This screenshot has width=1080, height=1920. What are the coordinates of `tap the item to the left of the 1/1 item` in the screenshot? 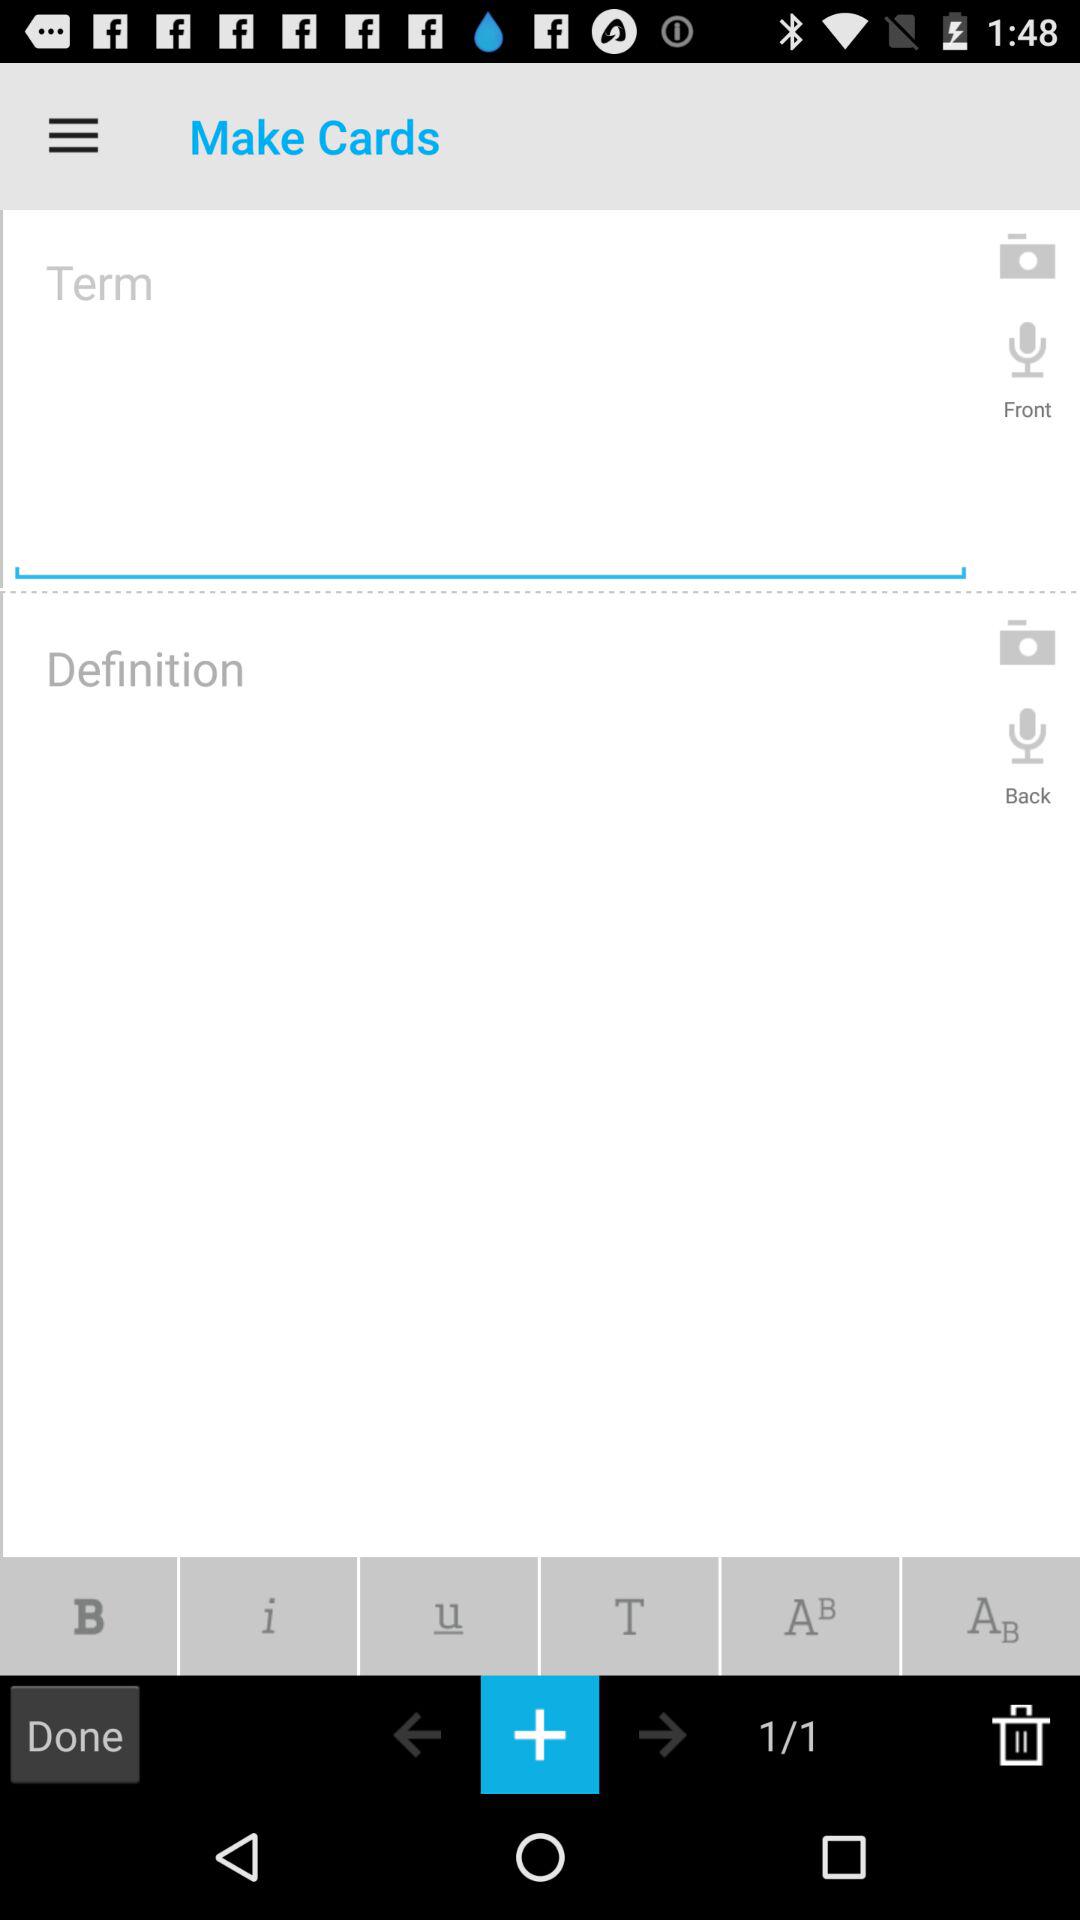 It's located at (698, 1734).